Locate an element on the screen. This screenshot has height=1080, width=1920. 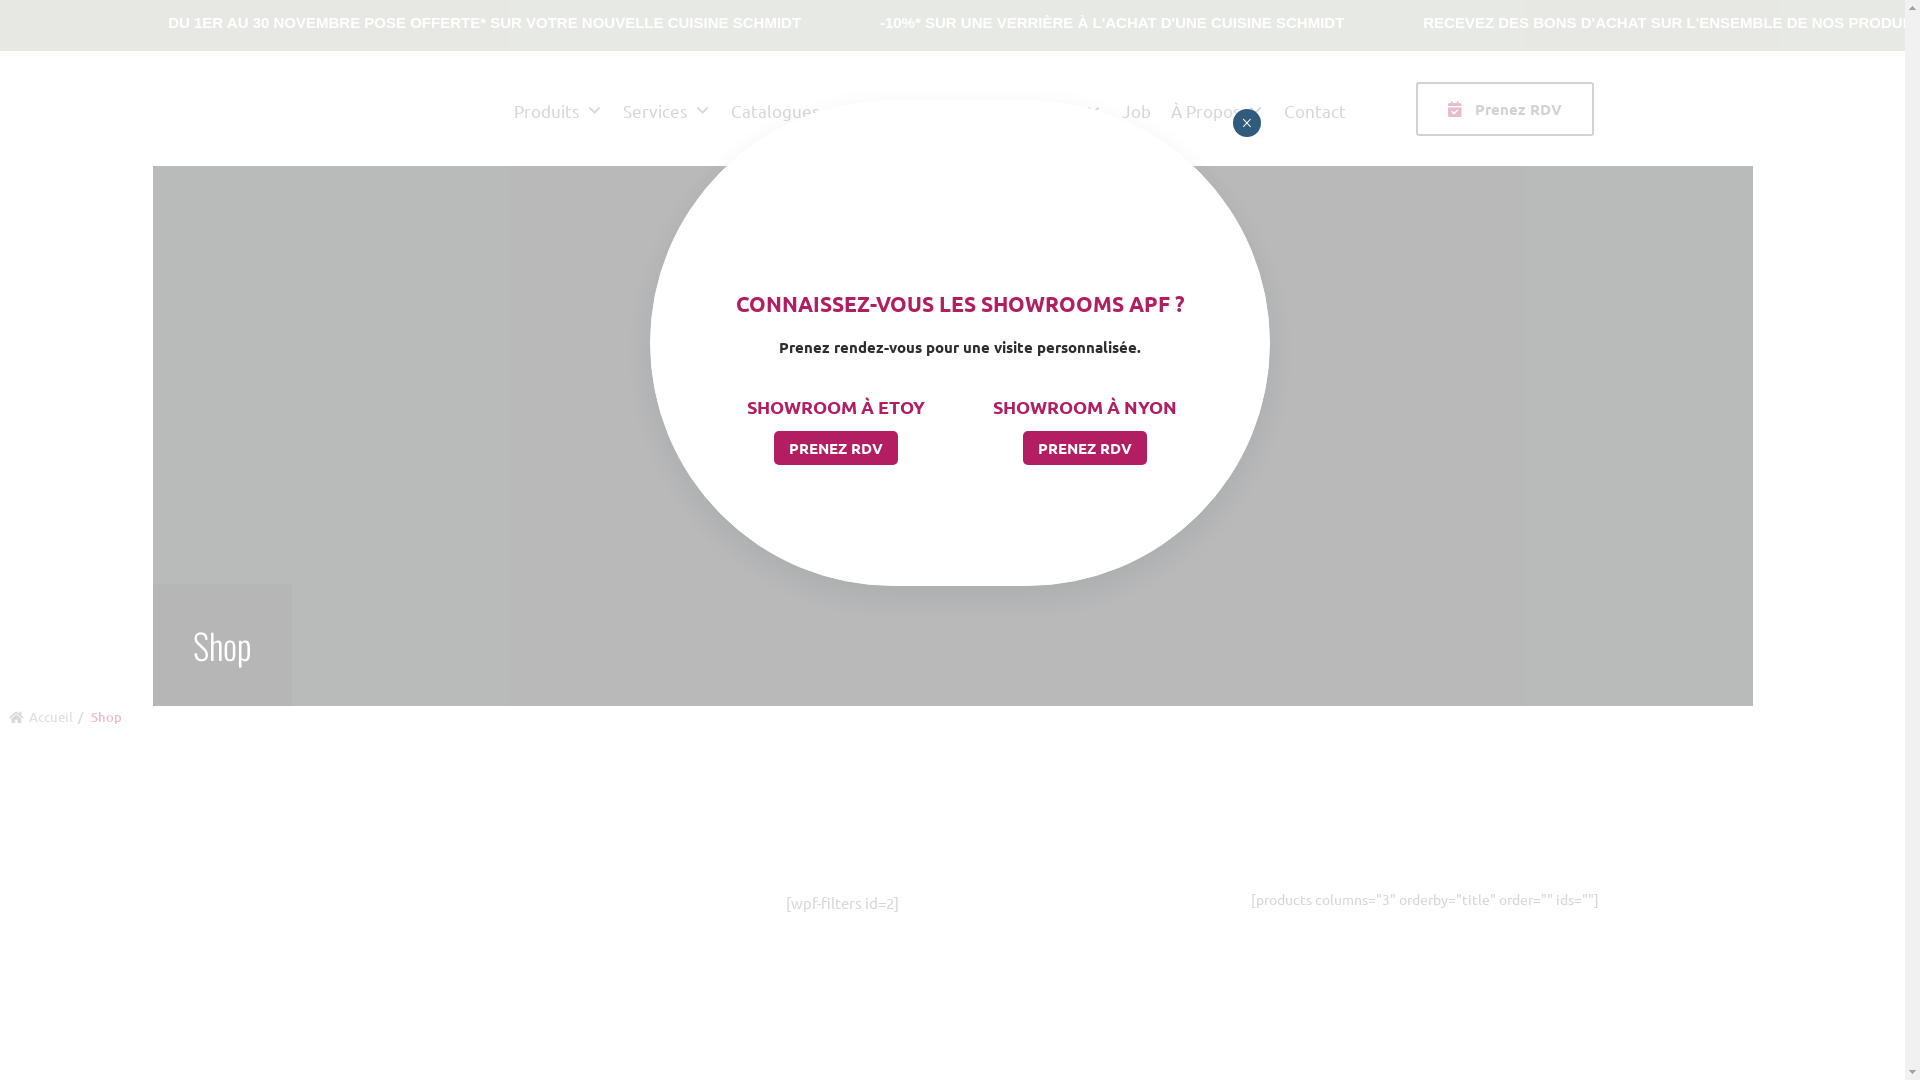
PRENEZ RDV is located at coordinates (1084, 448).